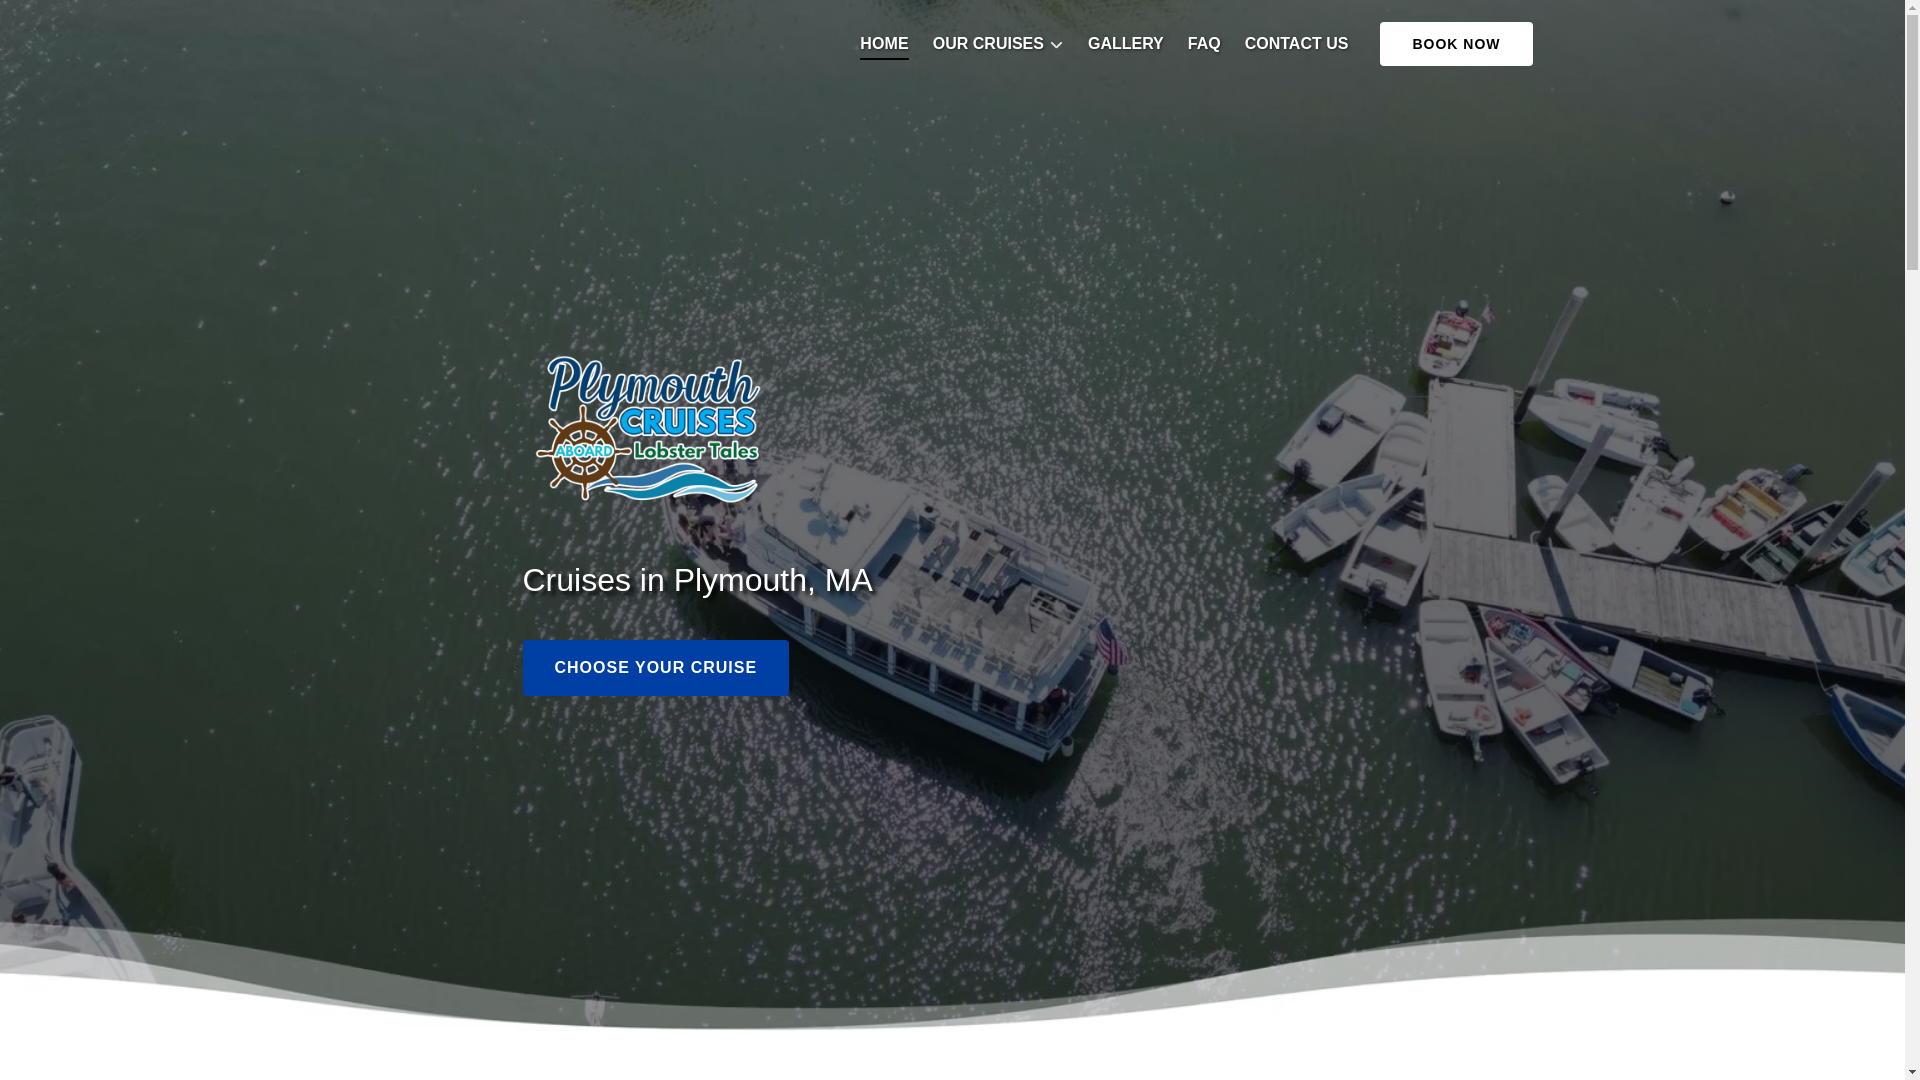  What do you see at coordinates (1125, 44) in the screenshot?
I see `GALLERY` at bounding box center [1125, 44].